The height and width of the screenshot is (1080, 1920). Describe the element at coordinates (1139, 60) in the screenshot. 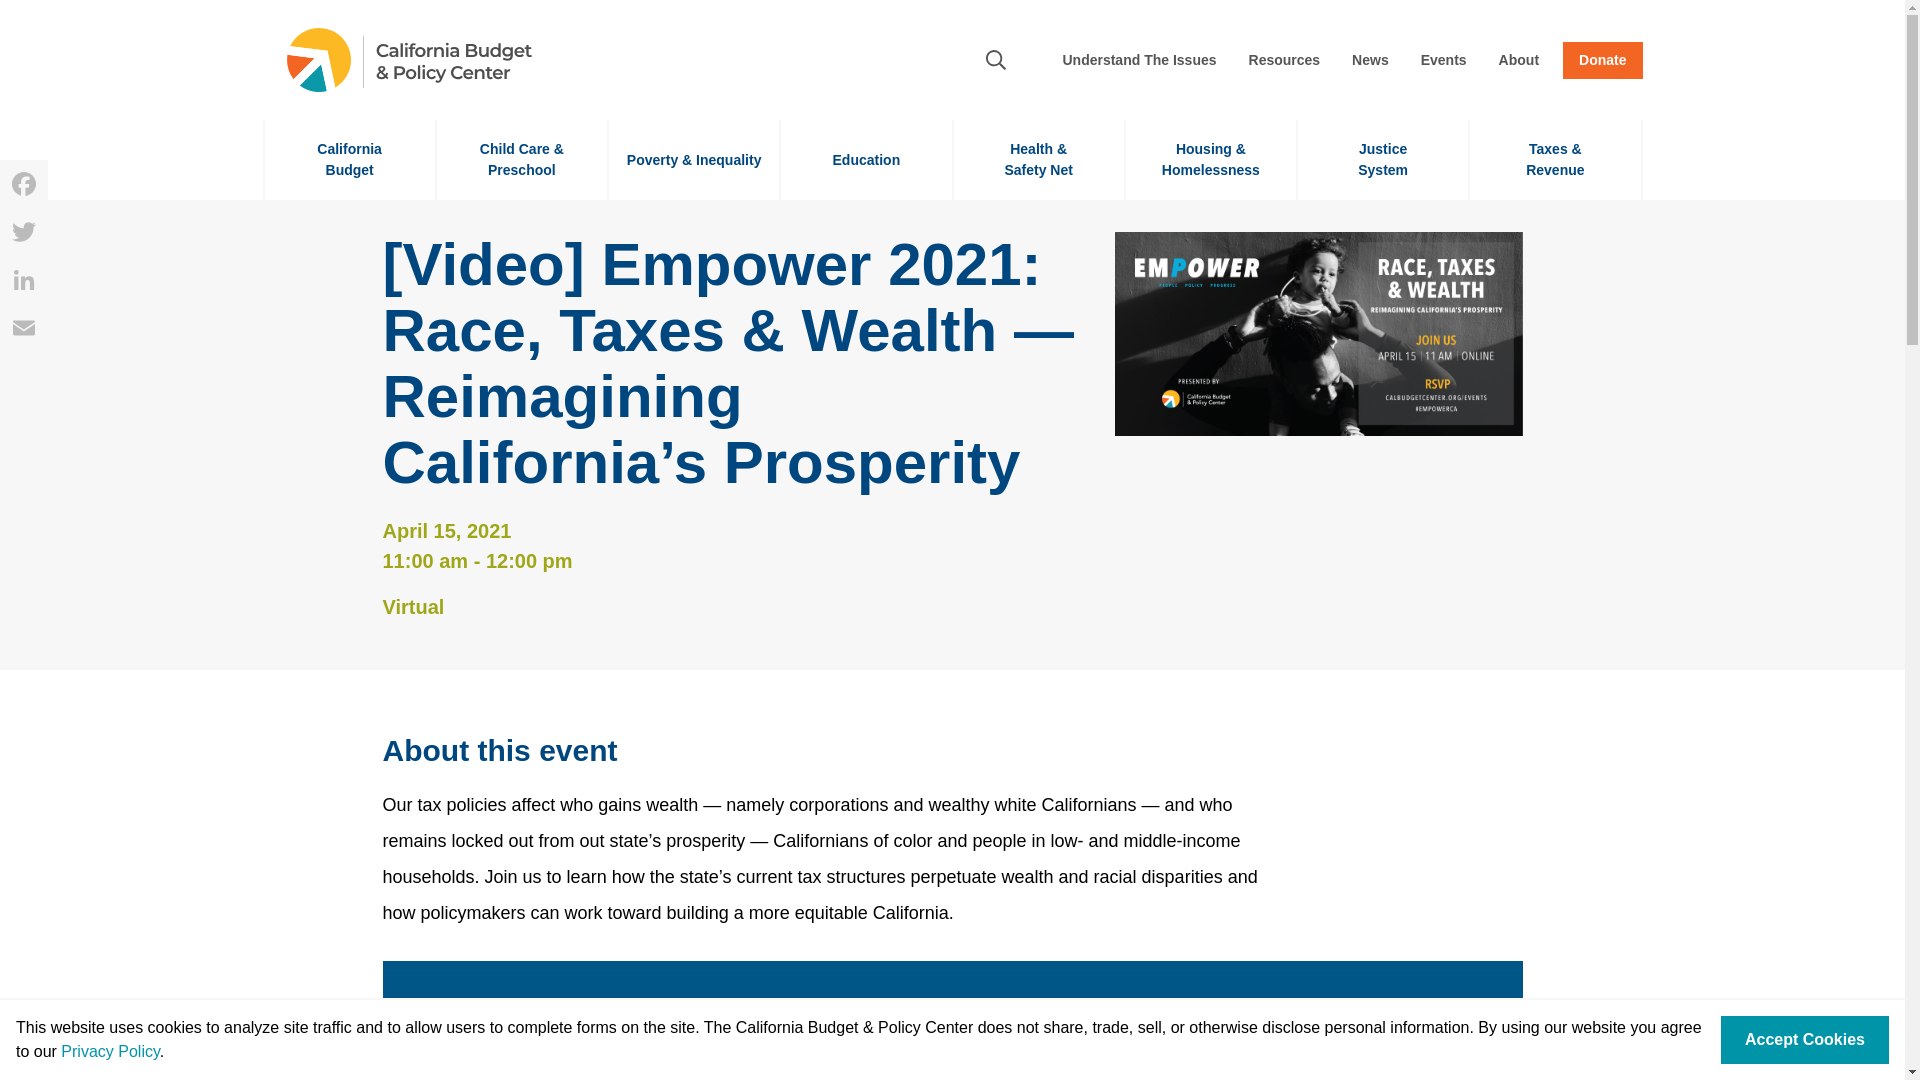

I see `About` at that location.